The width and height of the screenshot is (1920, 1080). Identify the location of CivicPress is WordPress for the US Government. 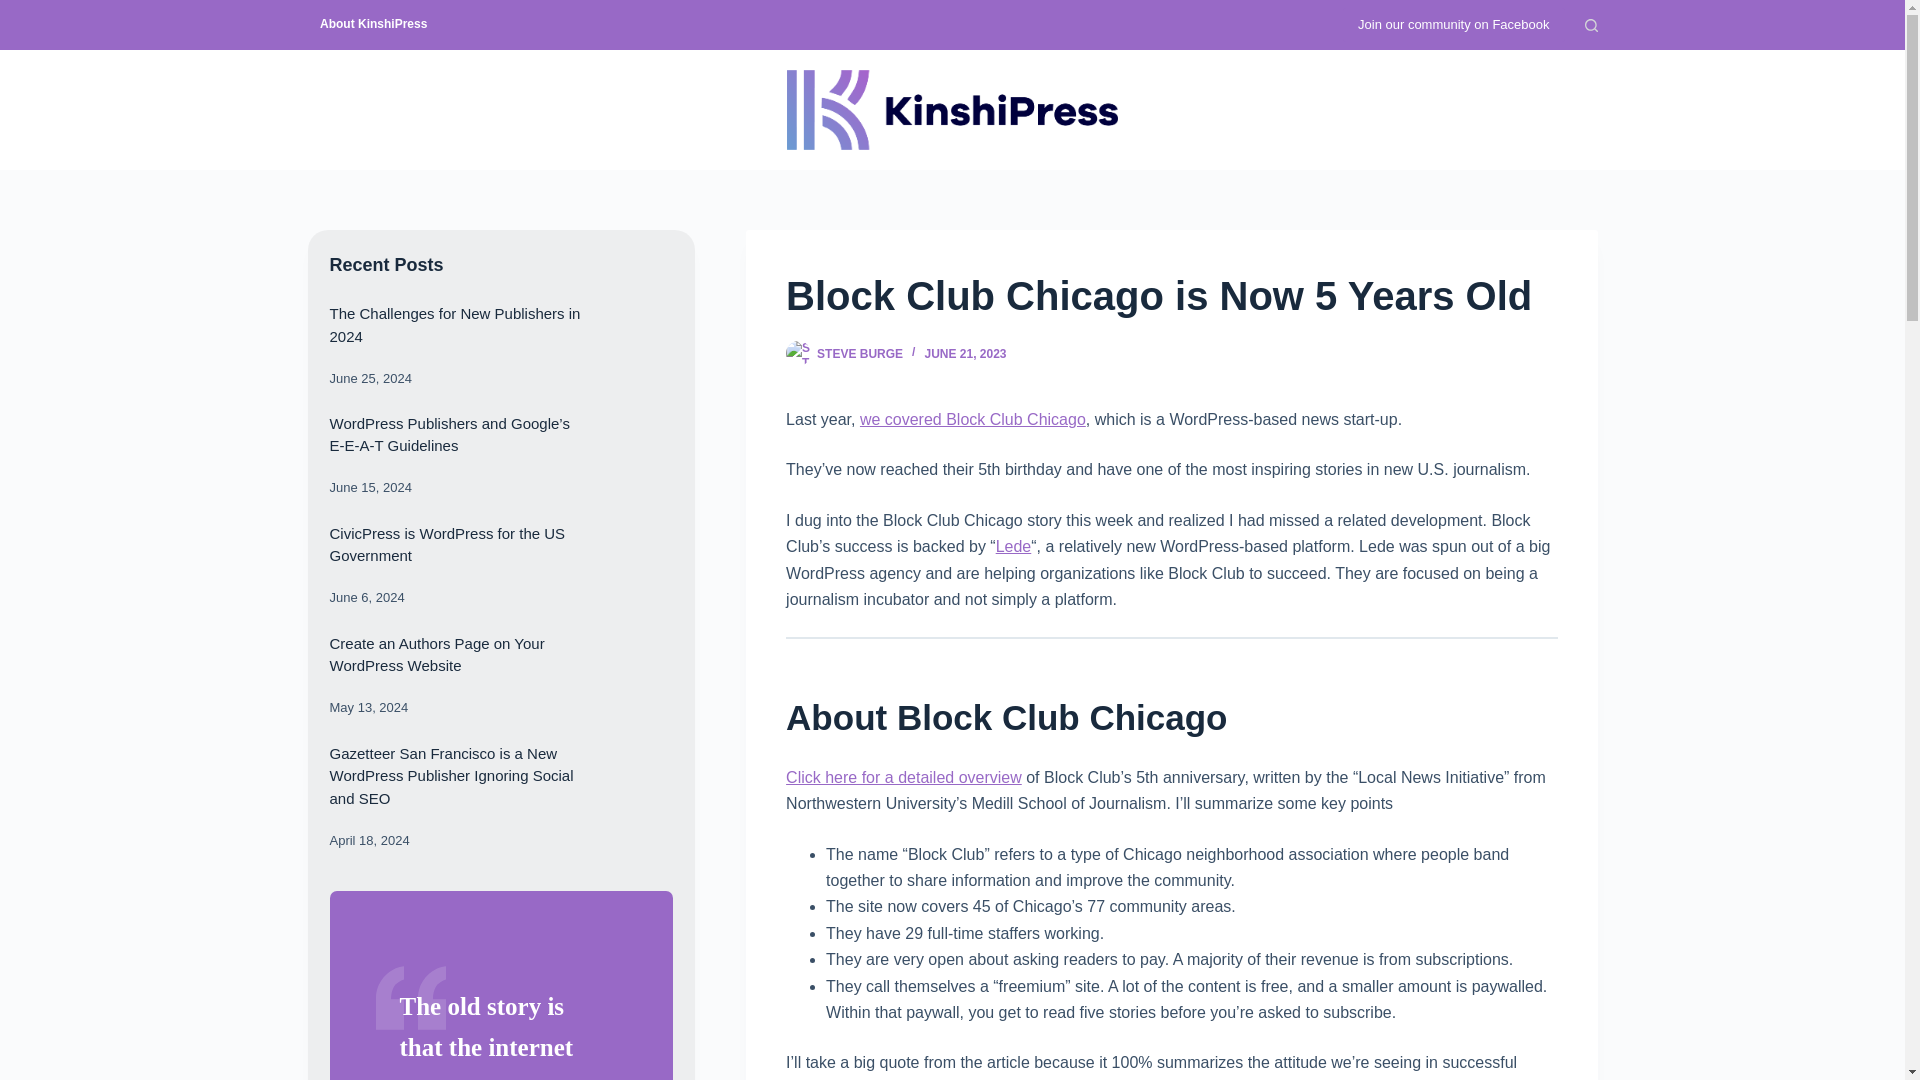
(448, 544).